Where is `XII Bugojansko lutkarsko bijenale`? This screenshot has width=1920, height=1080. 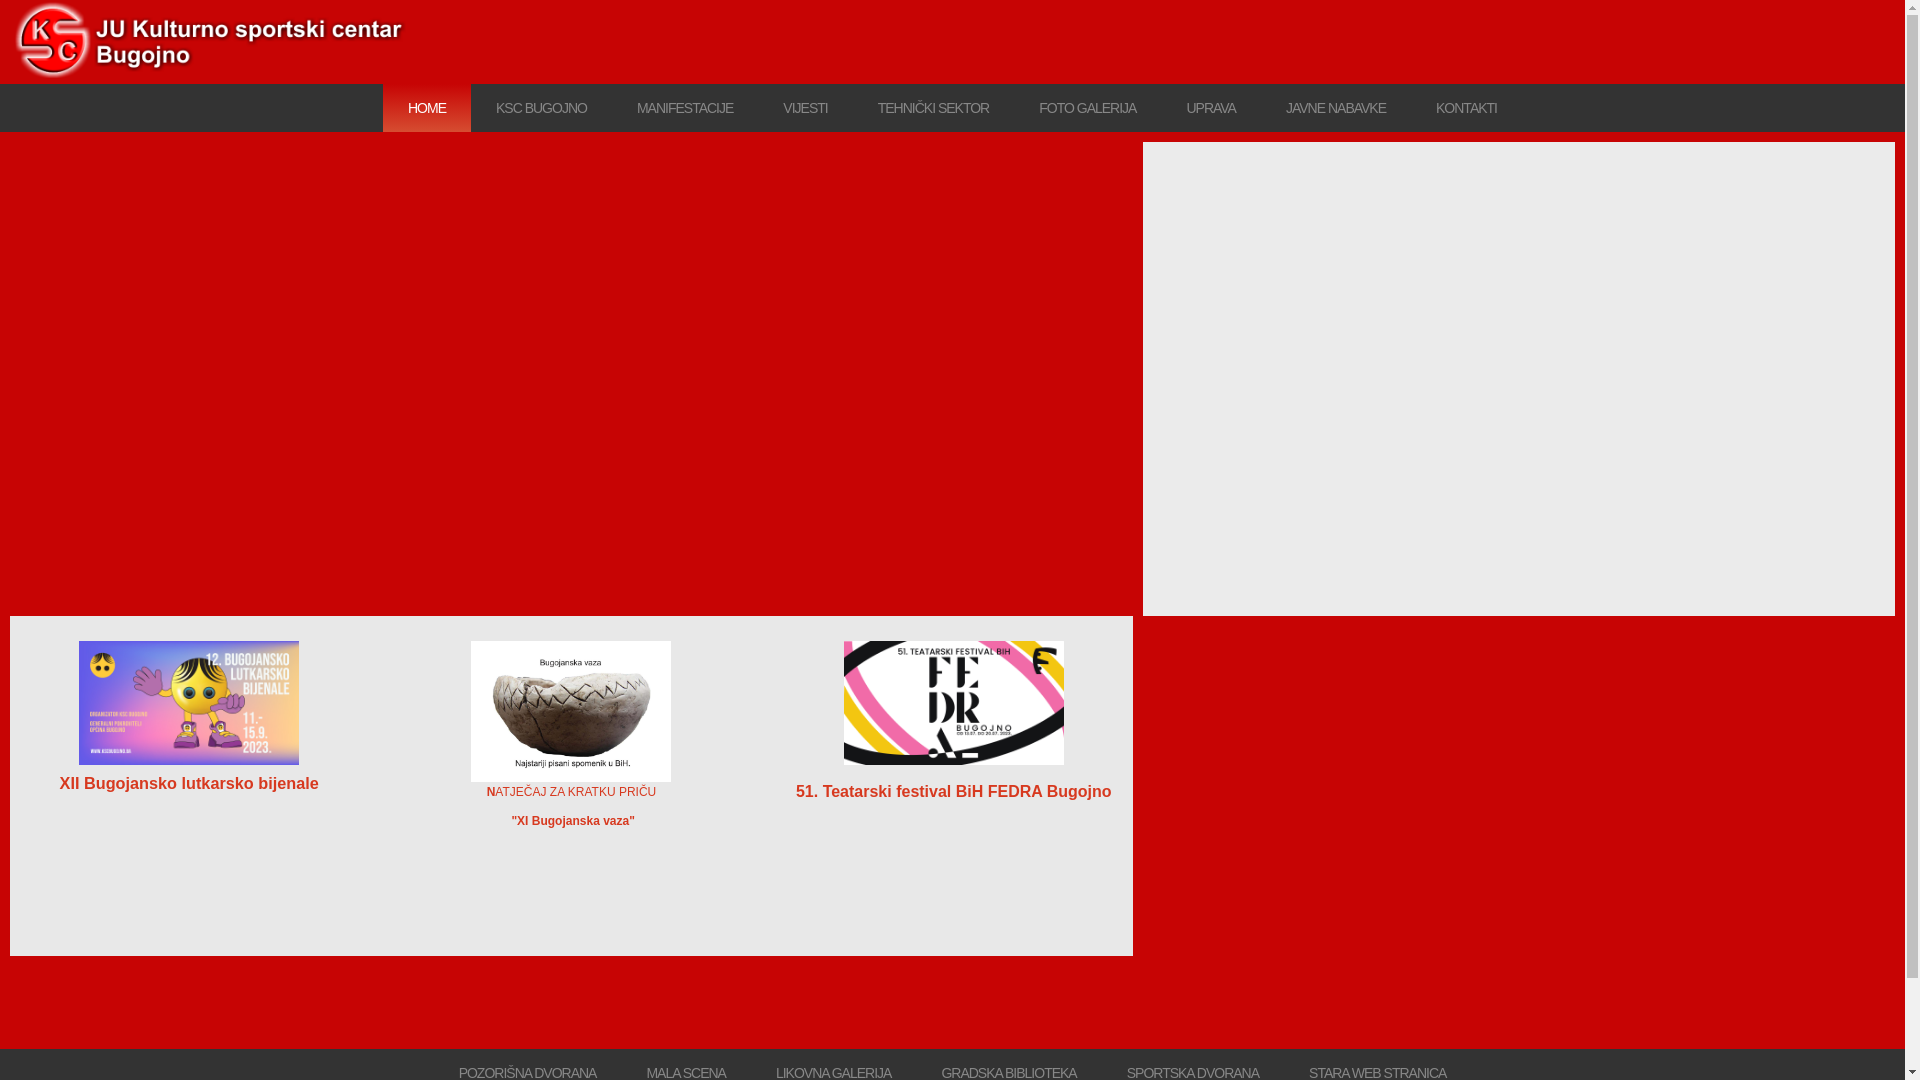 XII Bugojansko lutkarsko bijenale is located at coordinates (190, 783).